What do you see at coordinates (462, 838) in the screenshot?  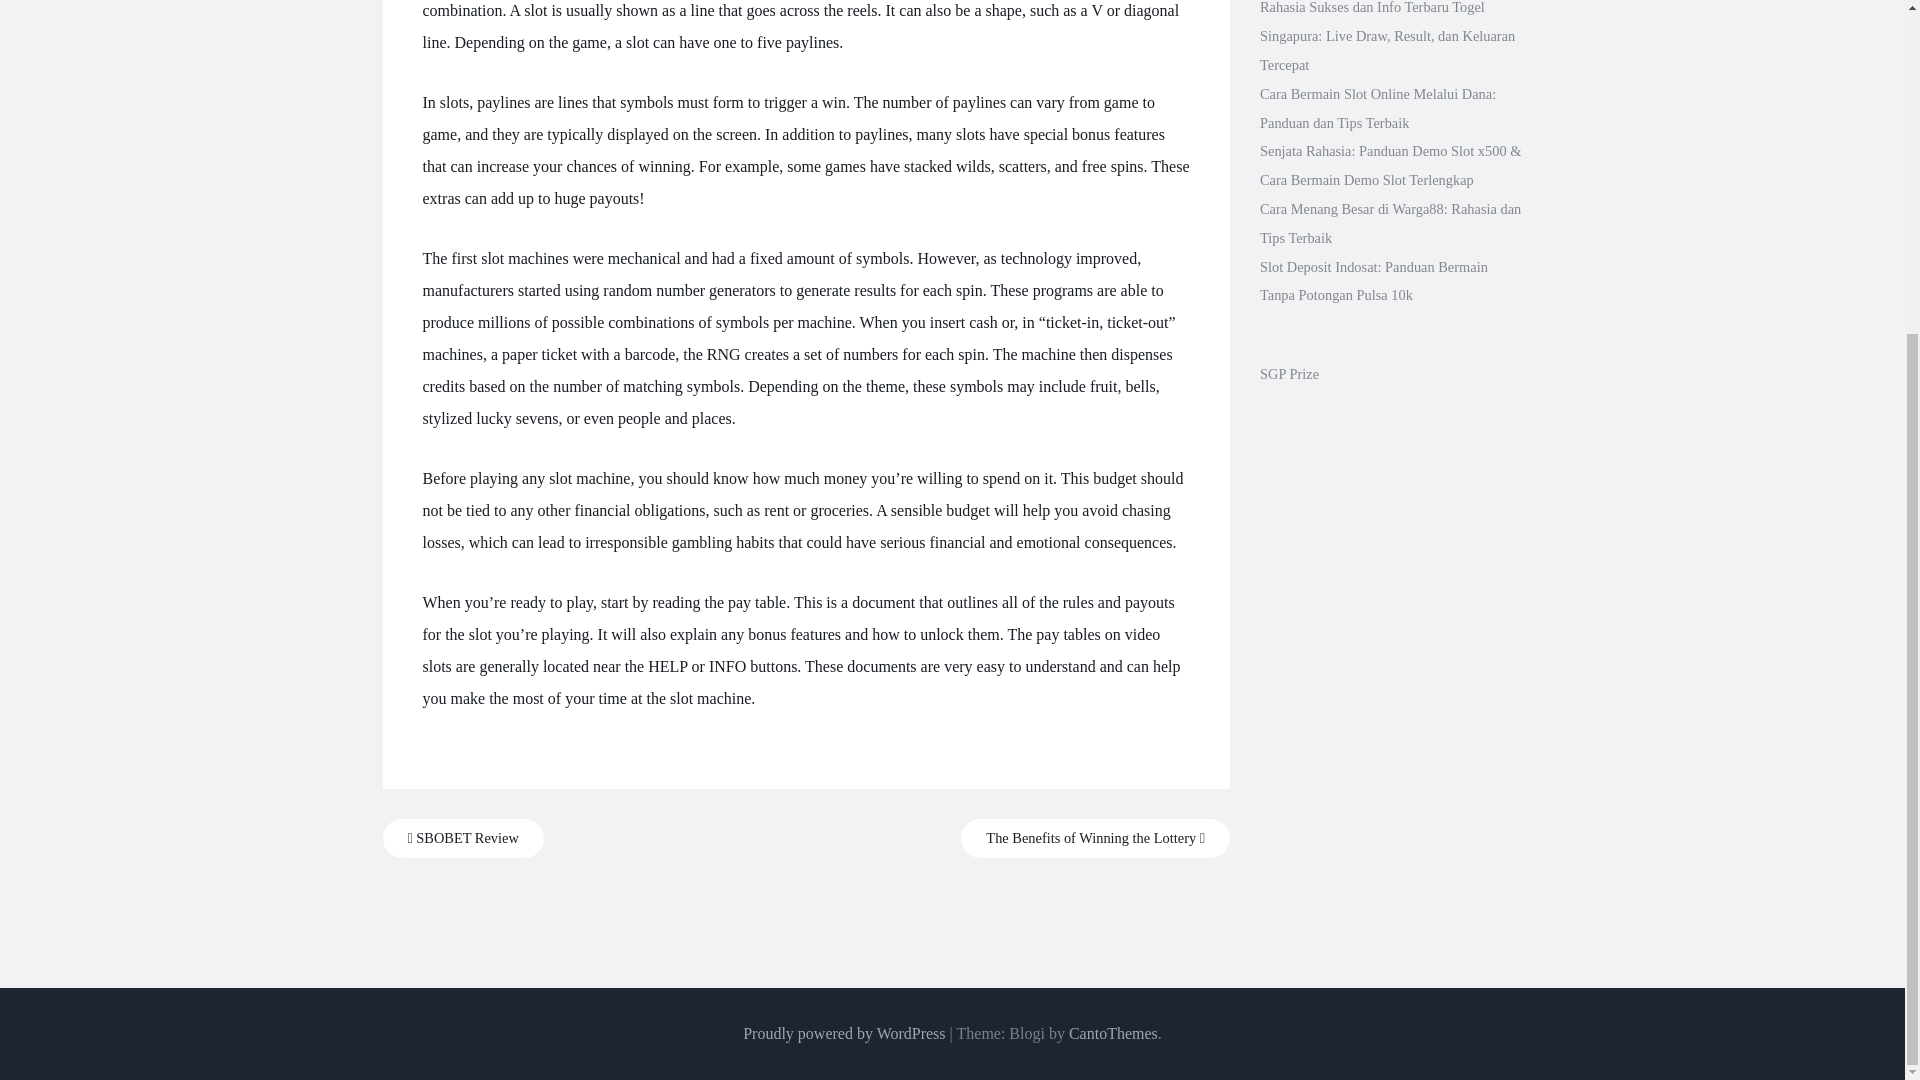 I see `SBOBET Review` at bounding box center [462, 838].